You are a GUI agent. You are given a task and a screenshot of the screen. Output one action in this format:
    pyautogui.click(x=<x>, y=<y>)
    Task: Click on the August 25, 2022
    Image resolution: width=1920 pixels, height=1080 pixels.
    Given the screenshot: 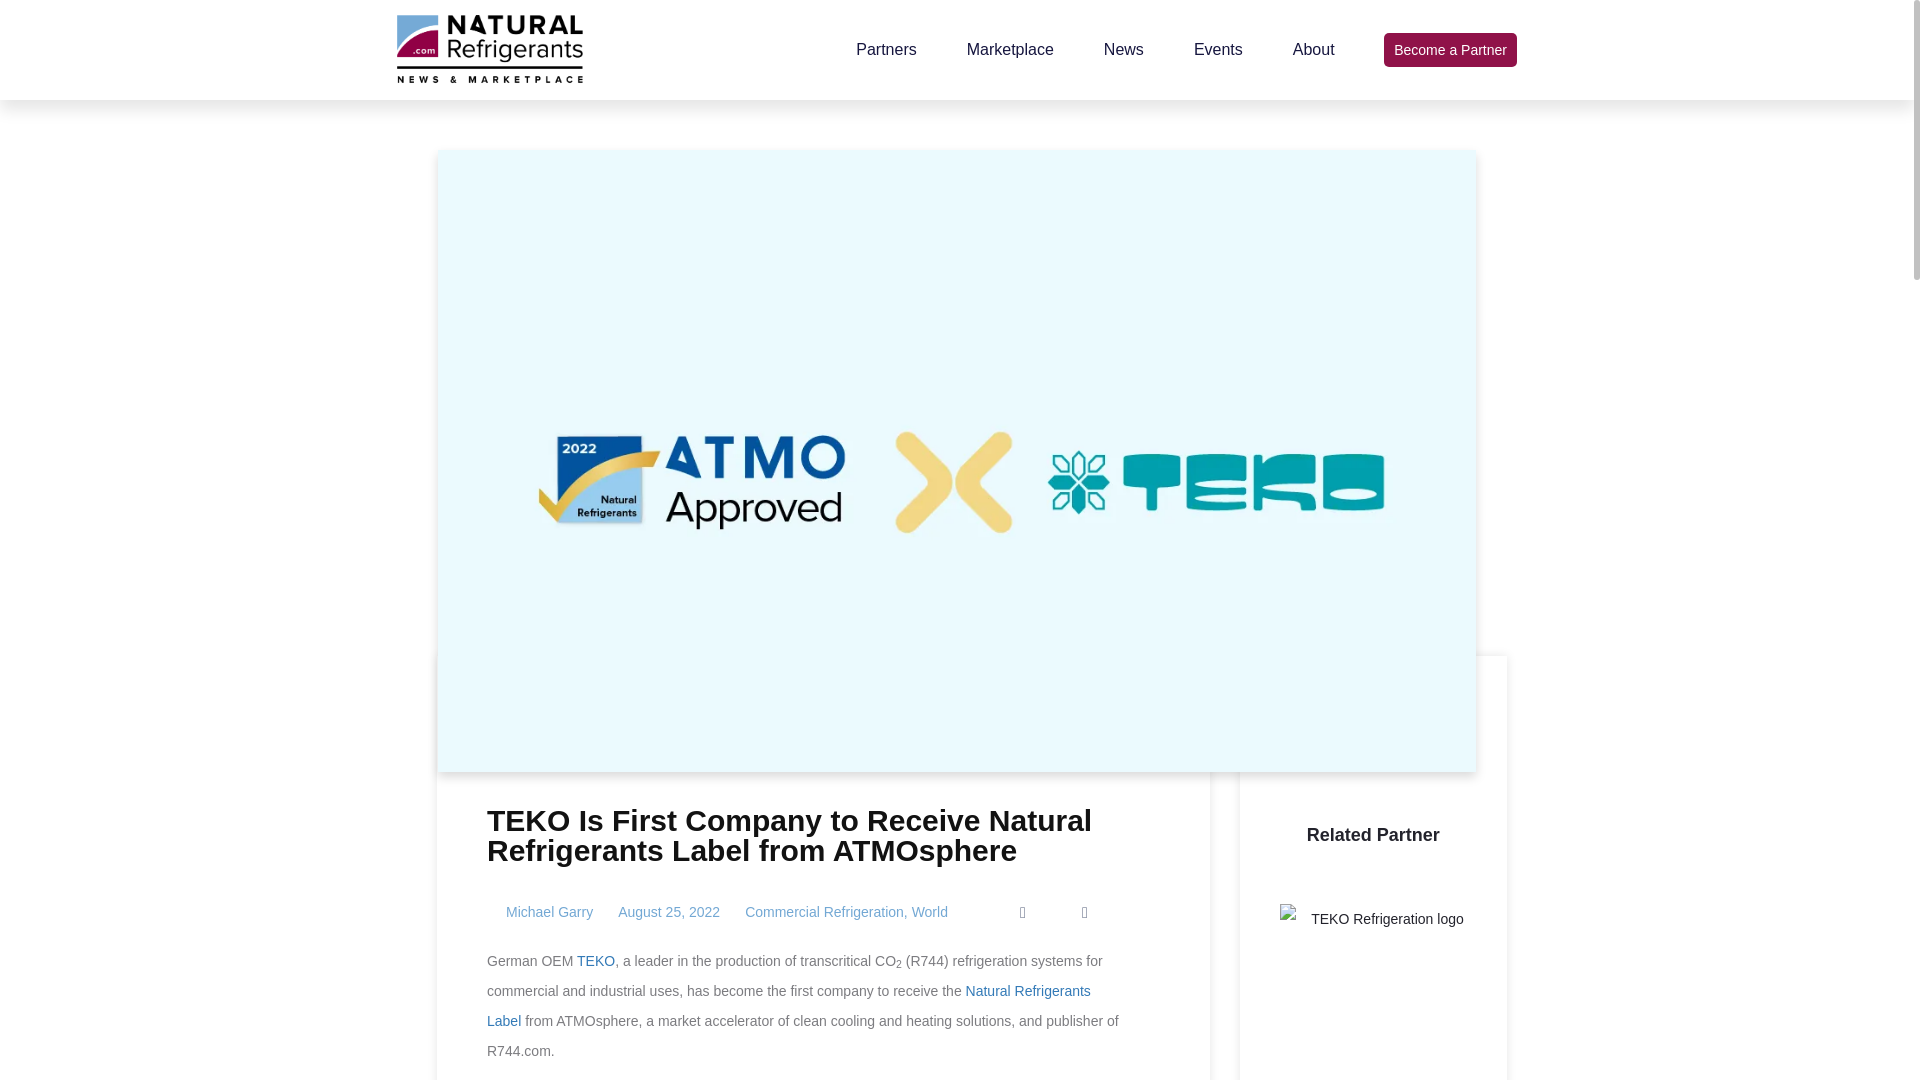 What is the action you would take?
    pyautogui.click(x=669, y=912)
    